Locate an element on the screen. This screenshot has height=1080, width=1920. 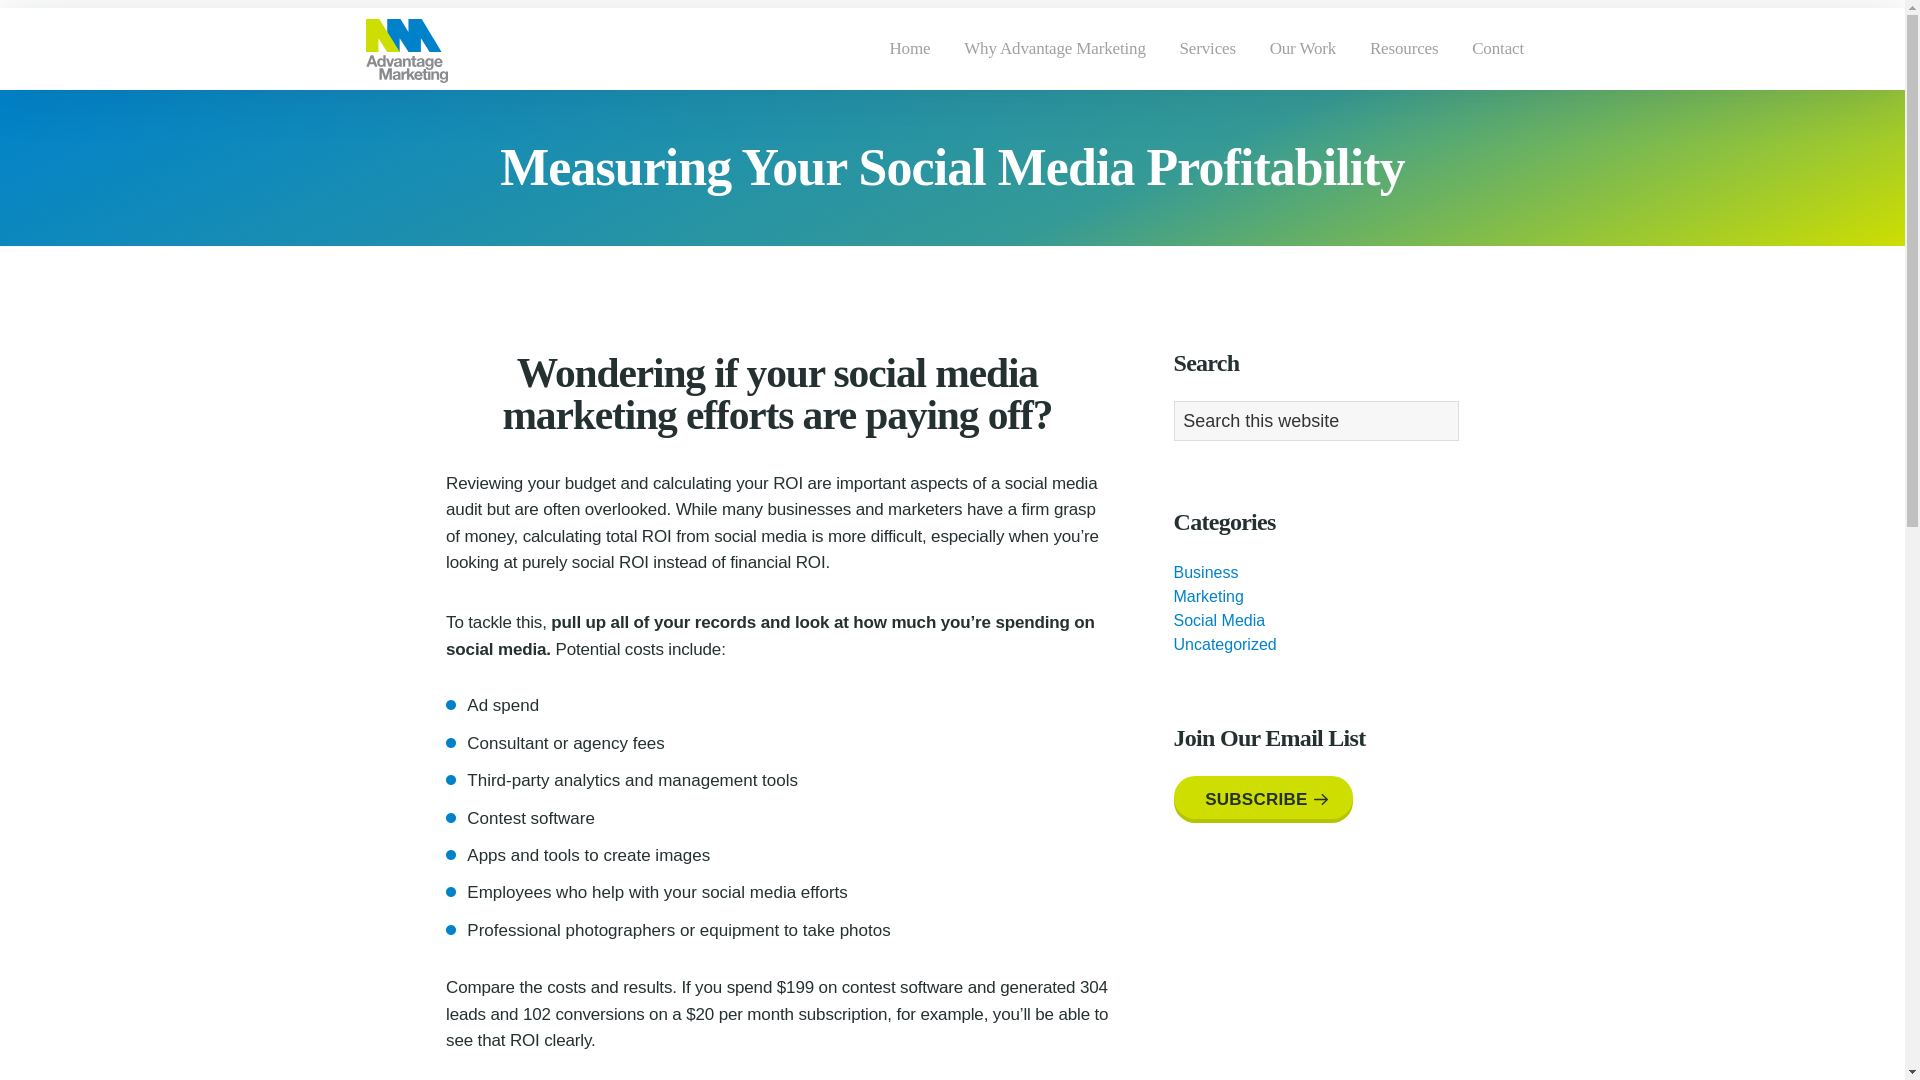
Why Advantage Marketing is located at coordinates (1056, 48).